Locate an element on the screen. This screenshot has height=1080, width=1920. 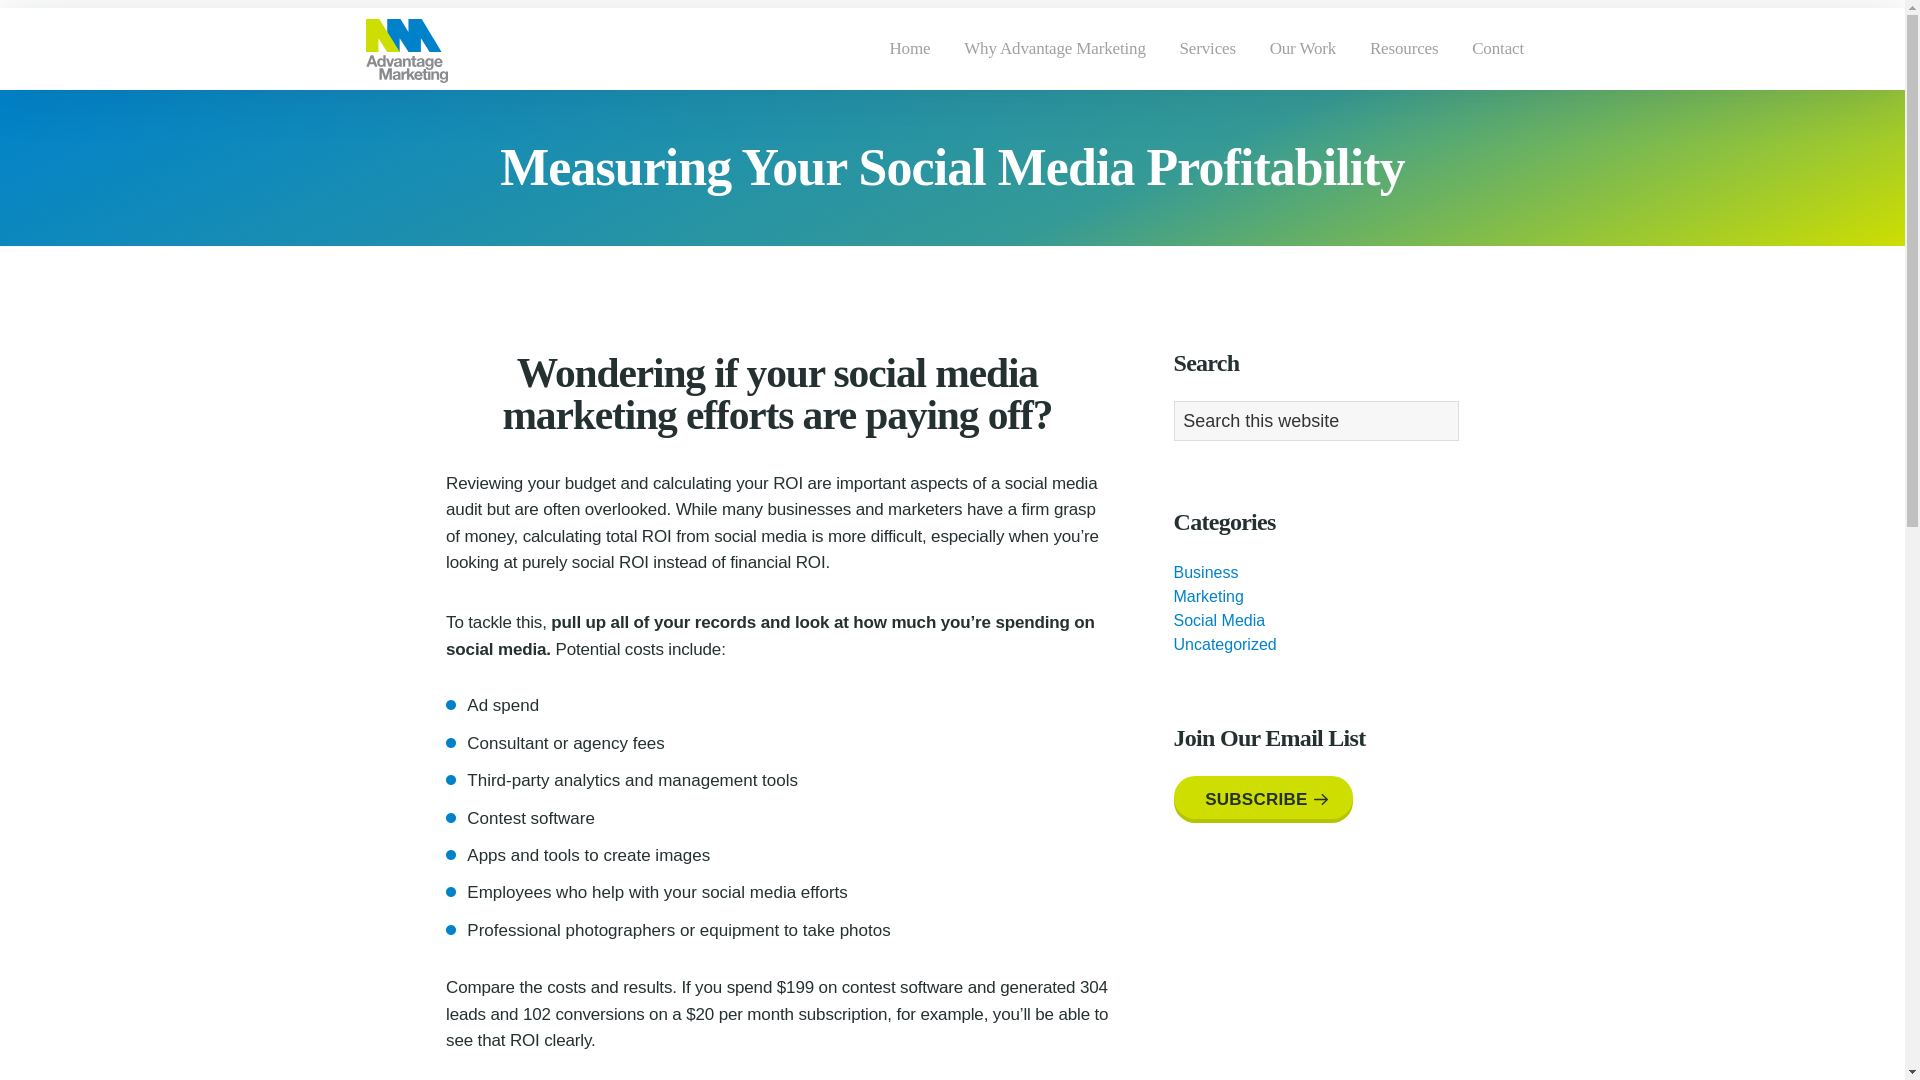
Why Advantage Marketing is located at coordinates (1056, 48).